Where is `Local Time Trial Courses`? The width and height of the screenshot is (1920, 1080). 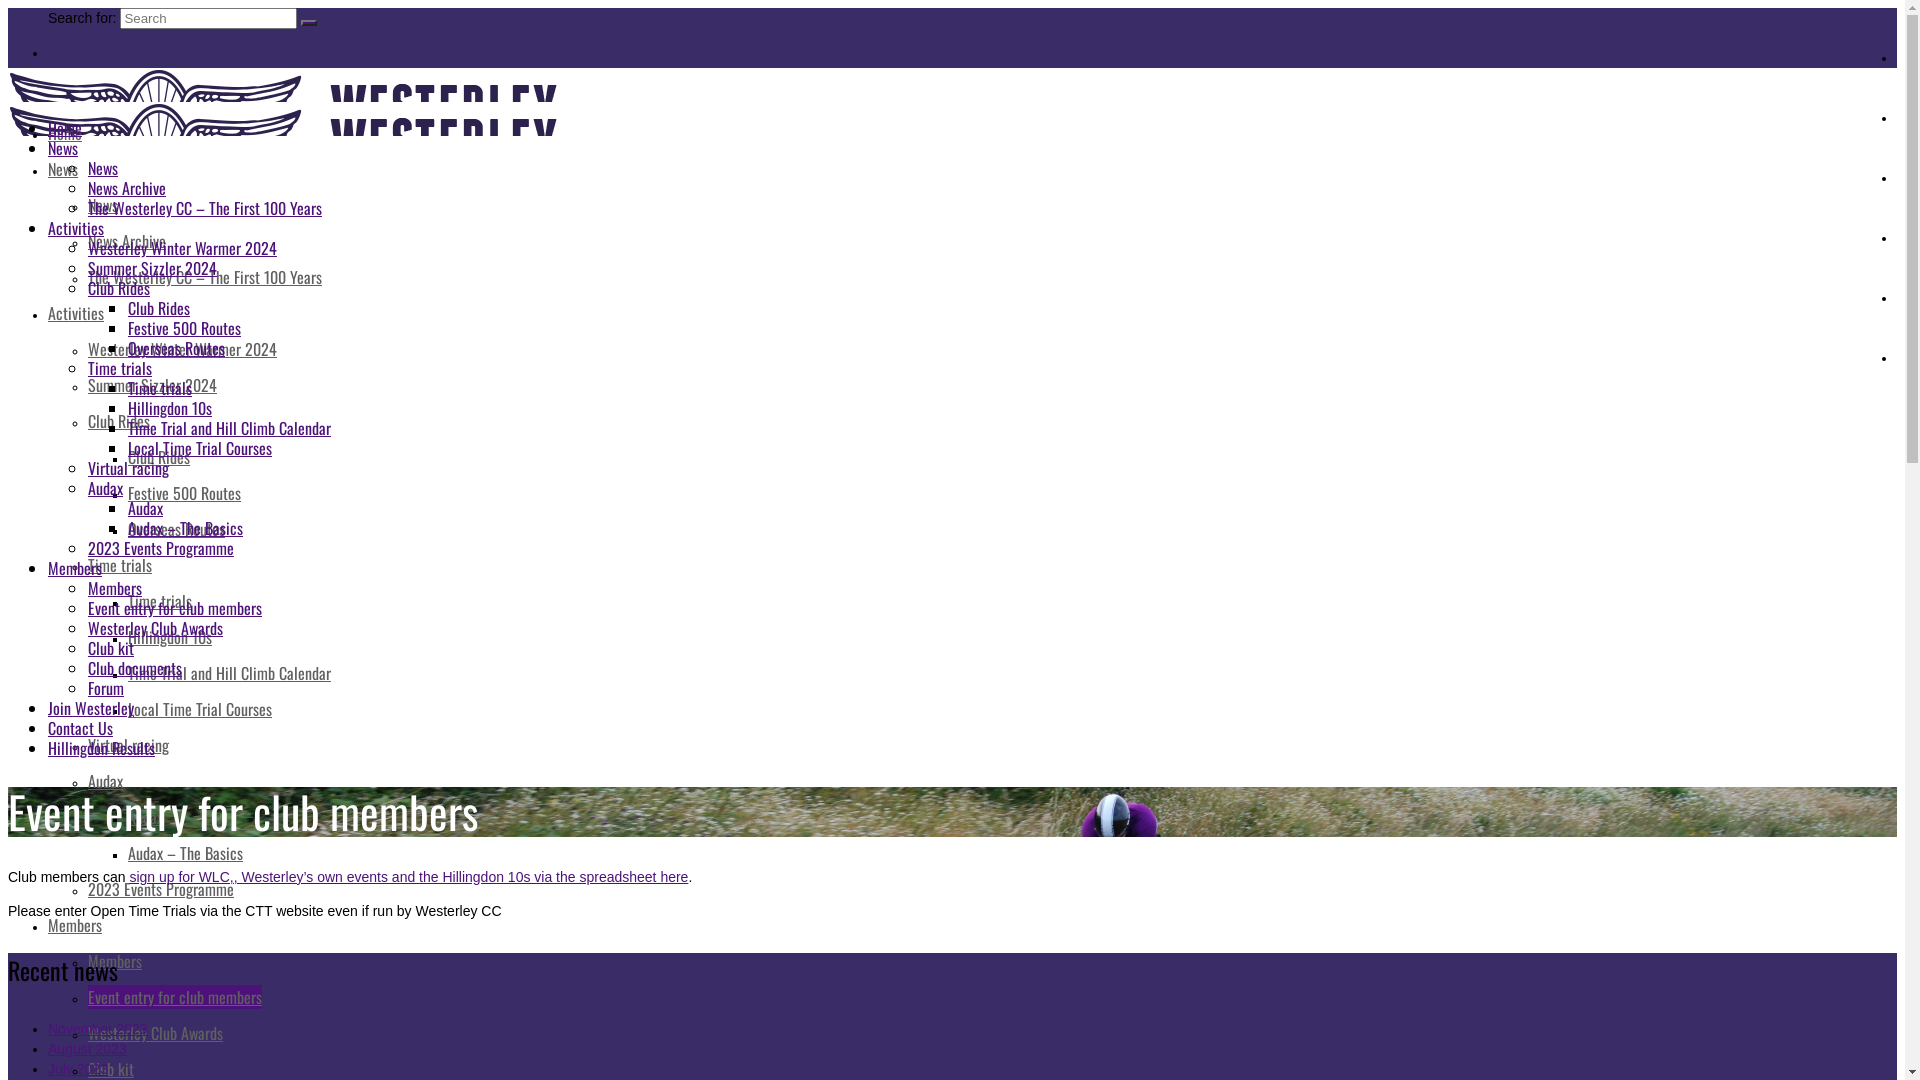 Local Time Trial Courses is located at coordinates (200, 448).